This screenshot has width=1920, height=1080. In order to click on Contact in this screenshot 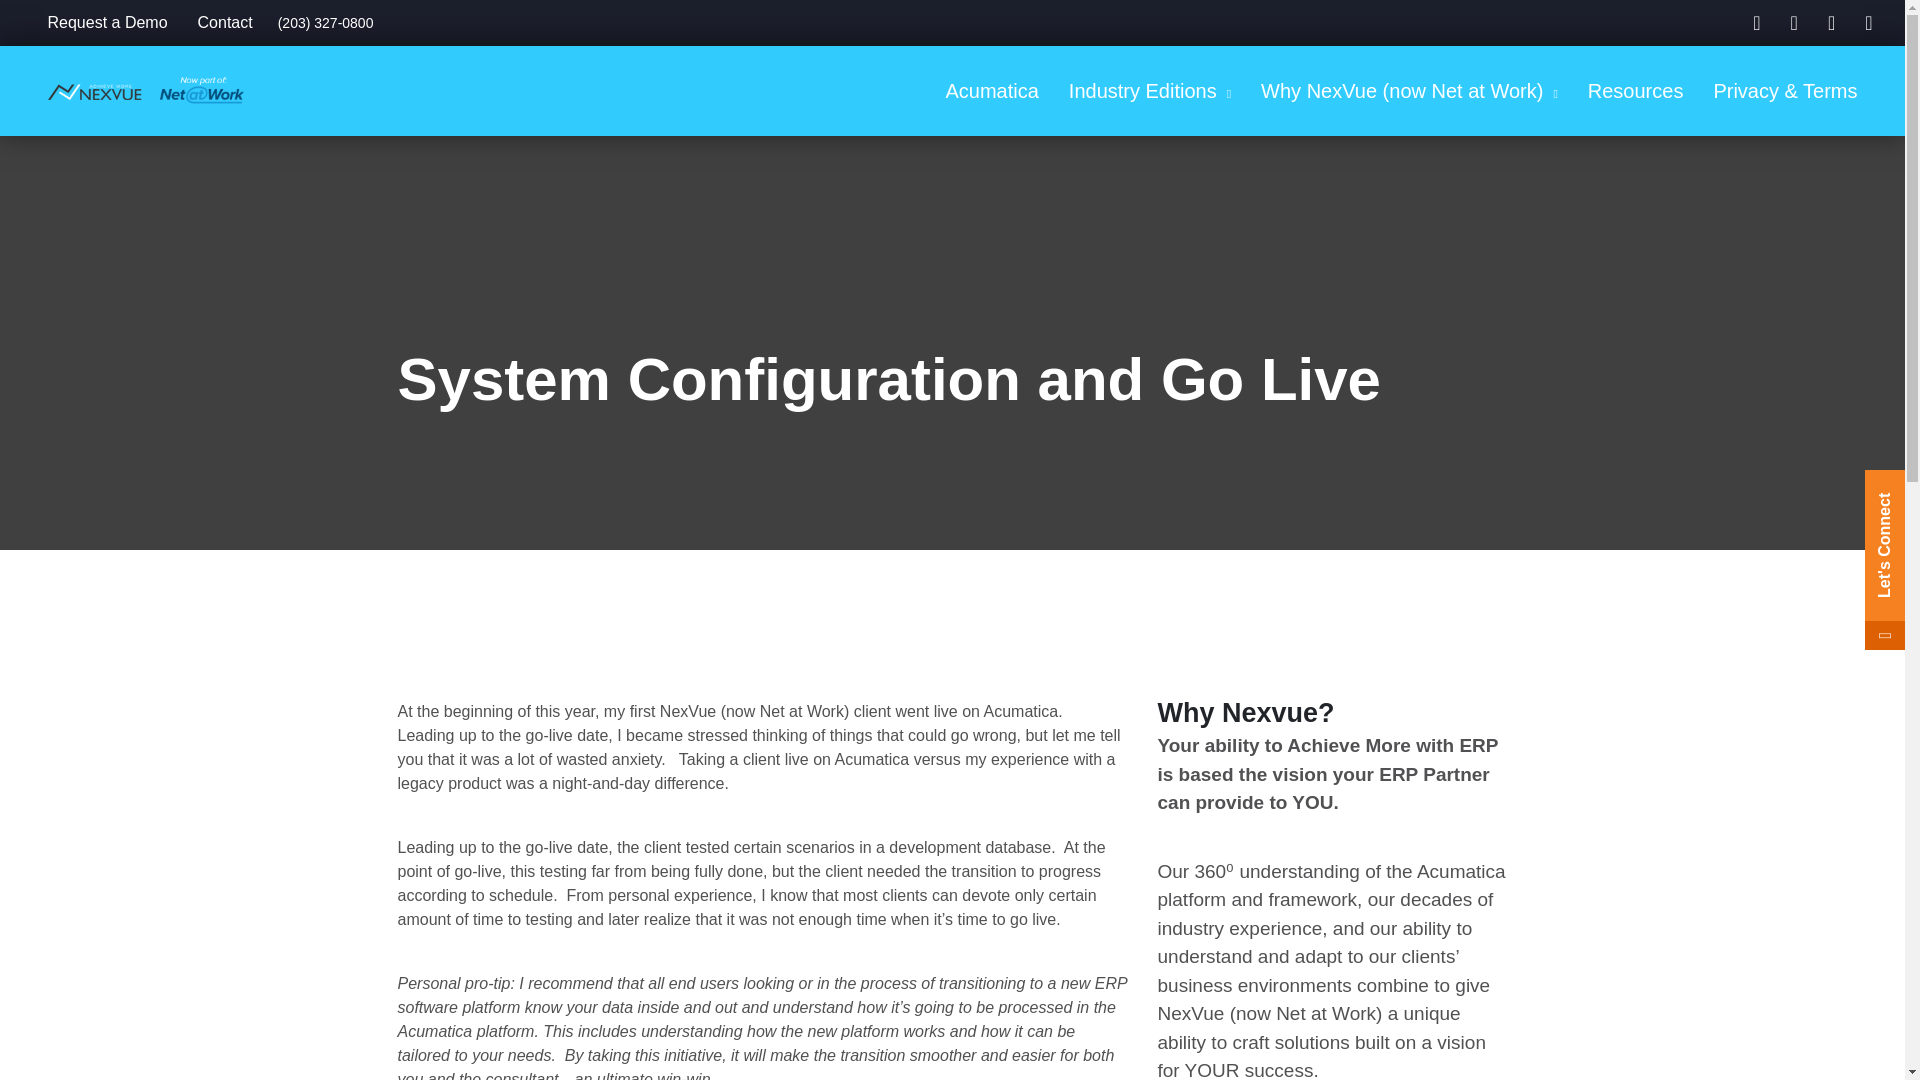, I will do `click(225, 22)`.